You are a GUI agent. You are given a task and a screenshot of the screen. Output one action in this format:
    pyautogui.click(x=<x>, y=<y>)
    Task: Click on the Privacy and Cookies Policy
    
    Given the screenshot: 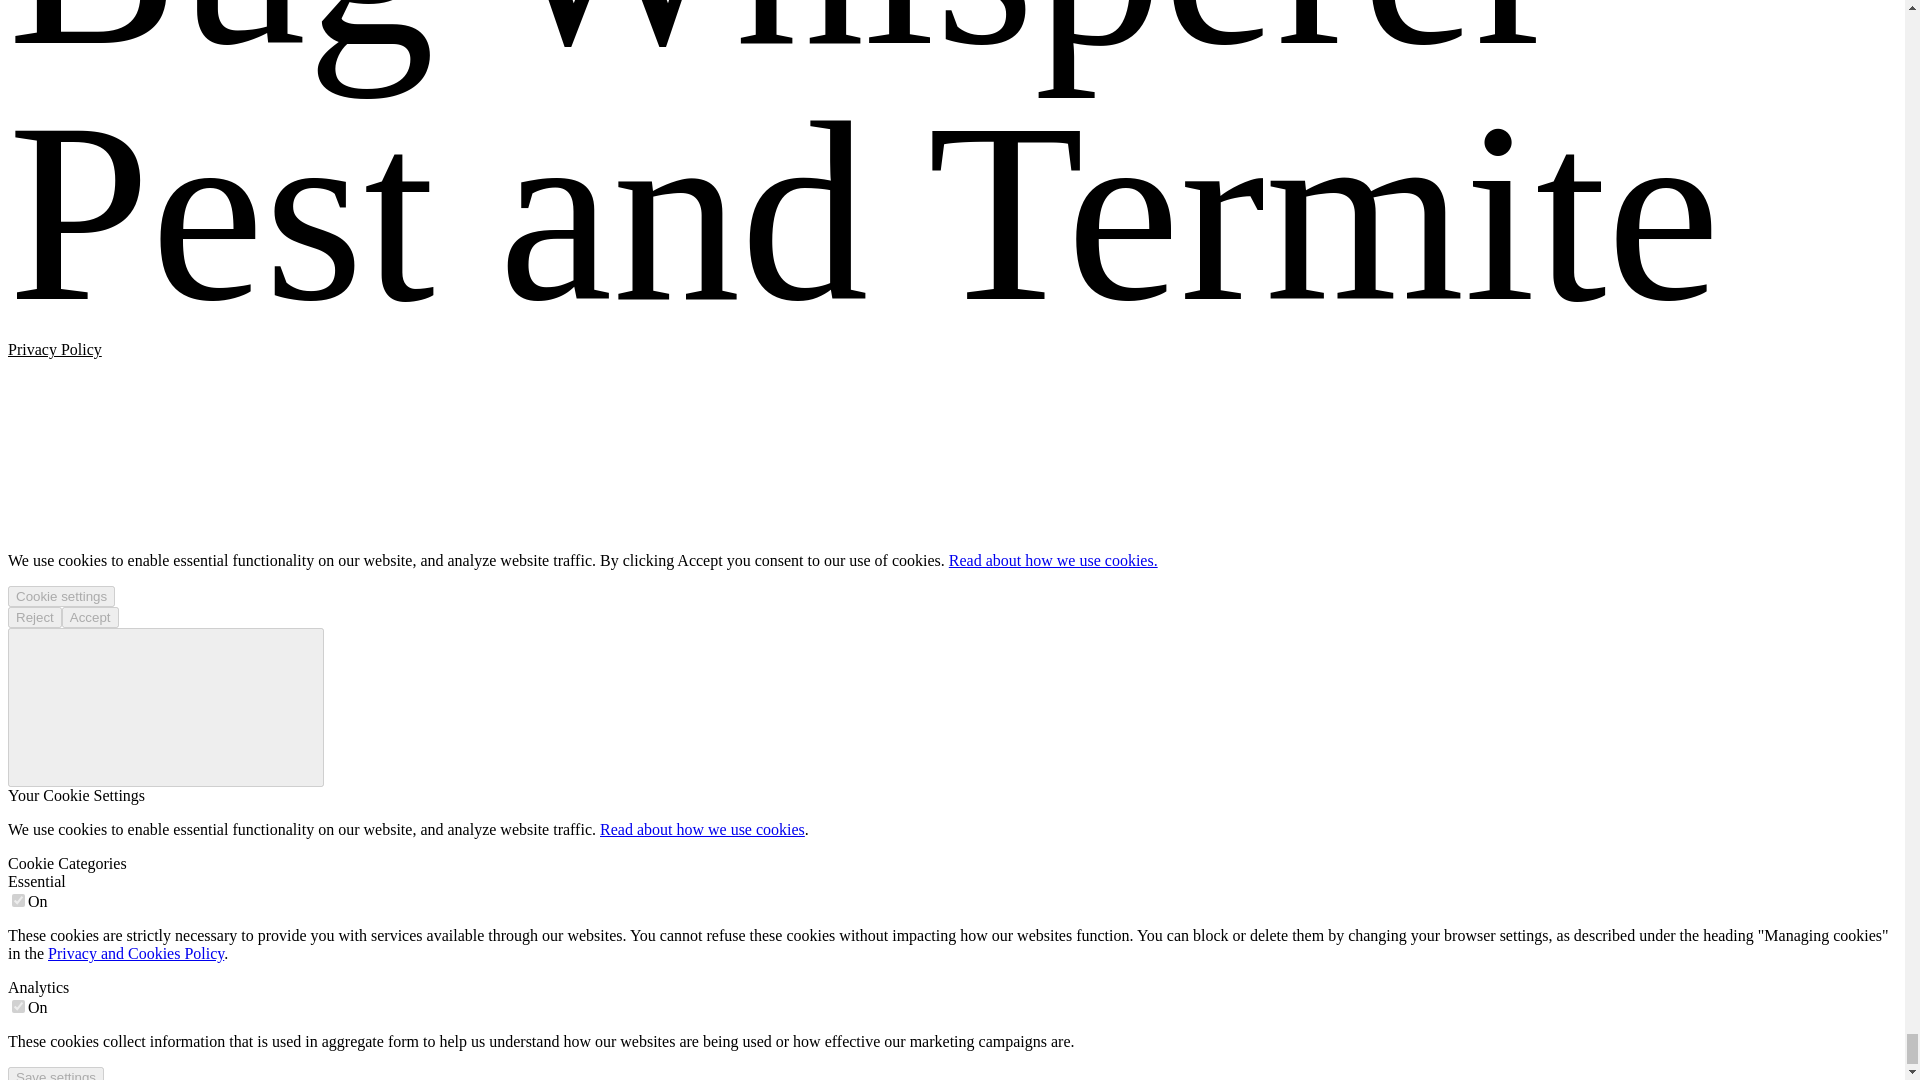 What is the action you would take?
    pyautogui.click(x=136, y=954)
    